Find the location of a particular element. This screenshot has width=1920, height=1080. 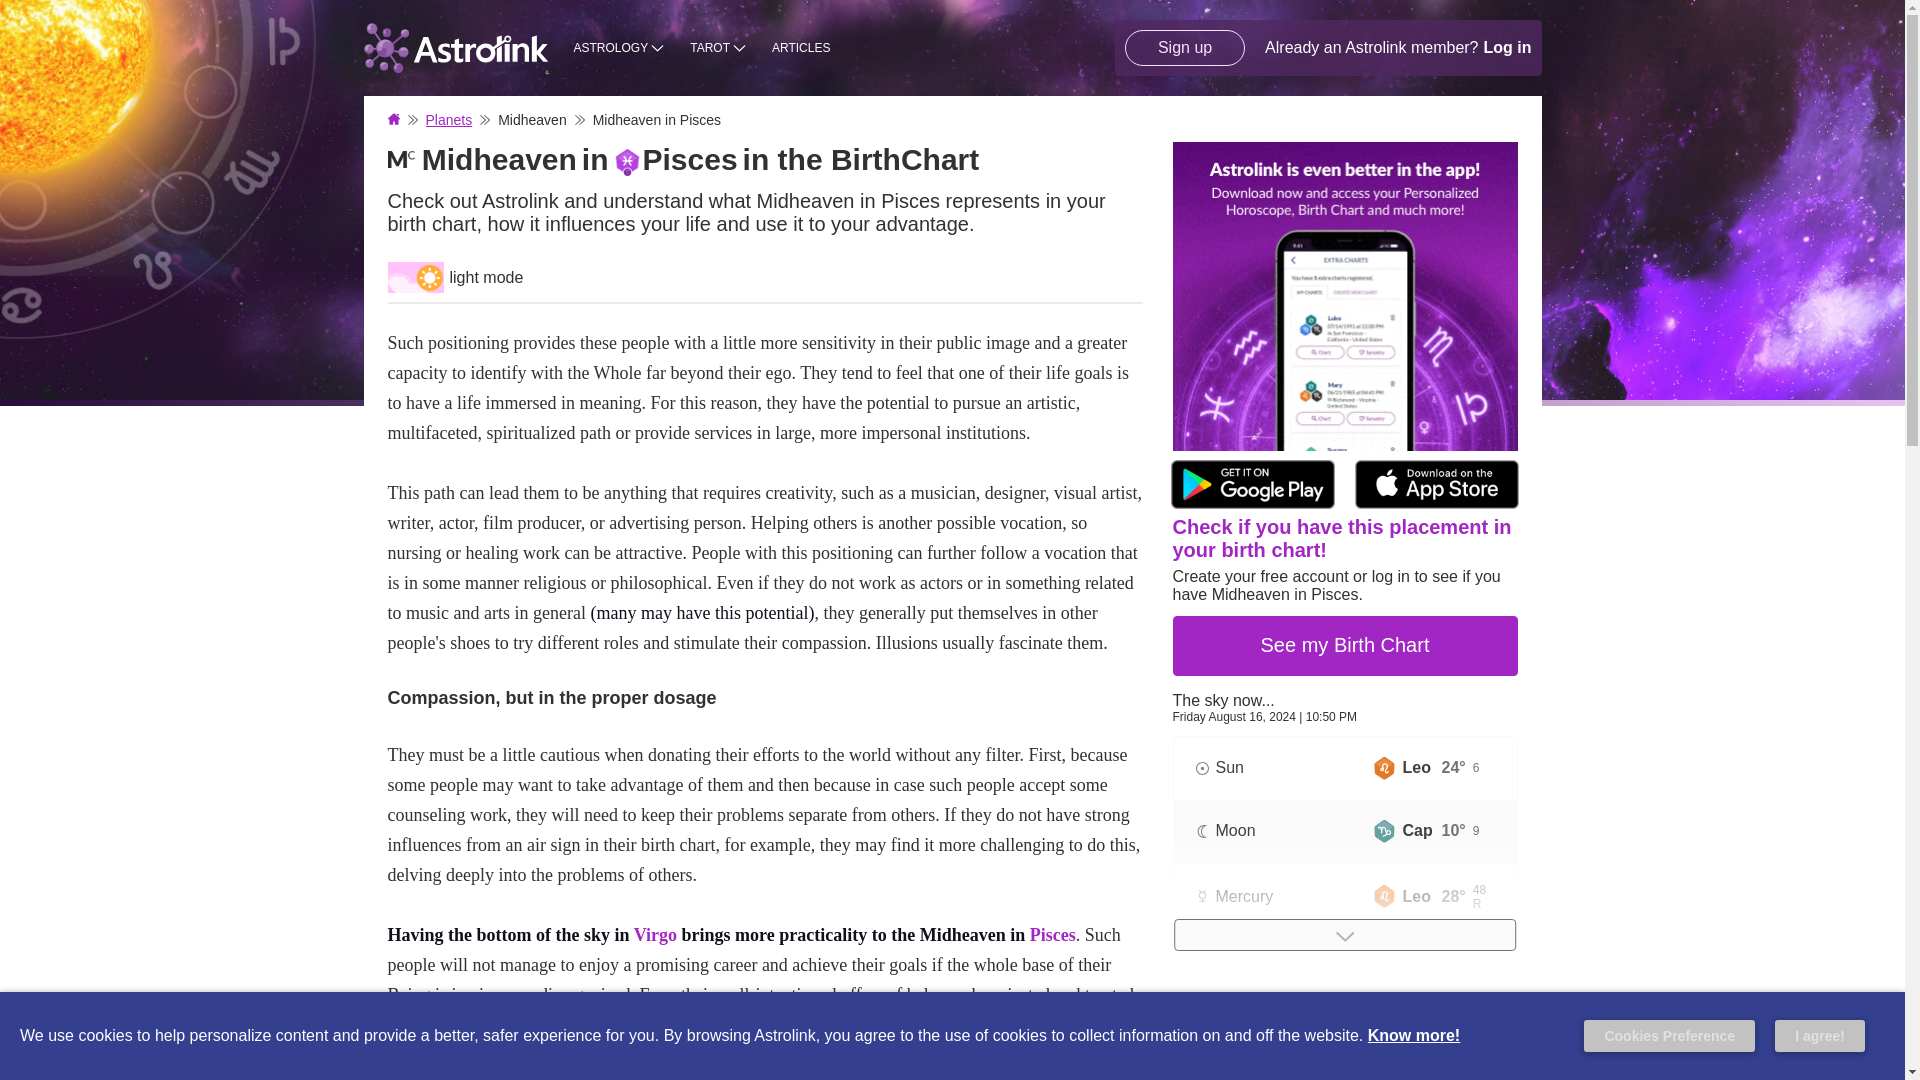

ASTROLOGY is located at coordinates (620, 47).